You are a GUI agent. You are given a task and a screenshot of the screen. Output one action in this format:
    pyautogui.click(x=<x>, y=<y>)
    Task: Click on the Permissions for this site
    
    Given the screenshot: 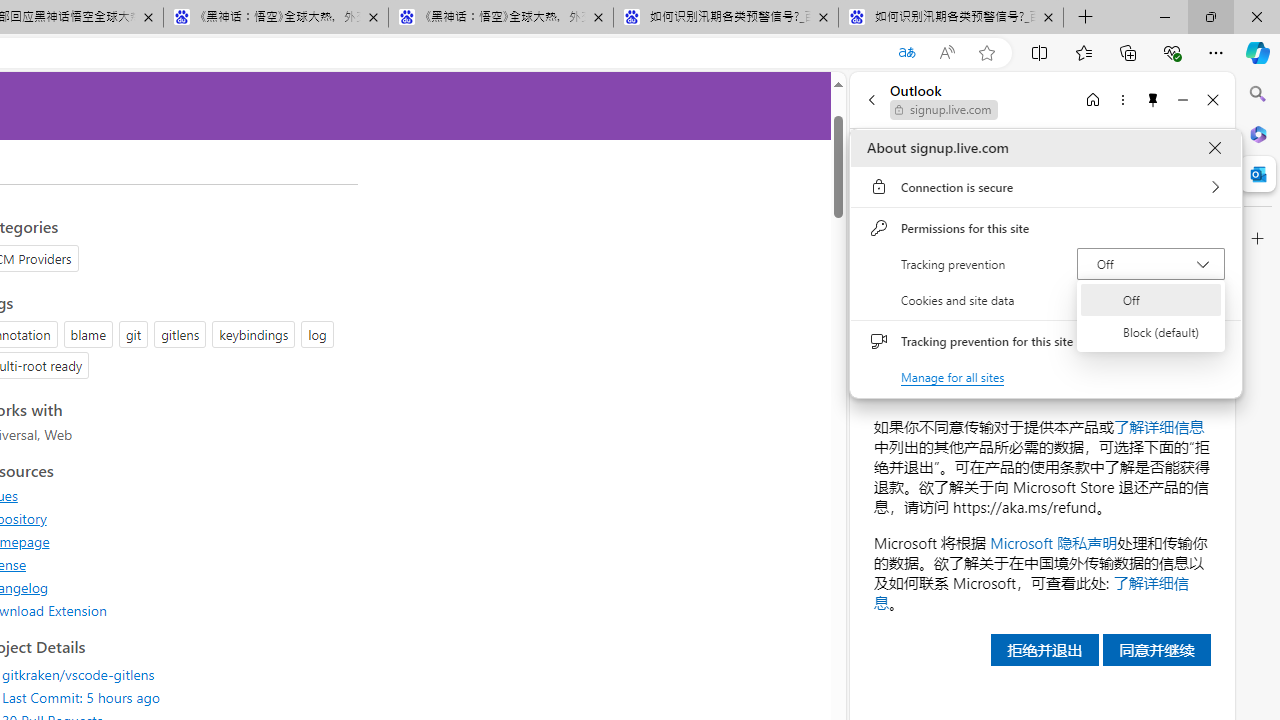 What is the action you would take?
    pyautogui.click(x=1046, y=228)
    